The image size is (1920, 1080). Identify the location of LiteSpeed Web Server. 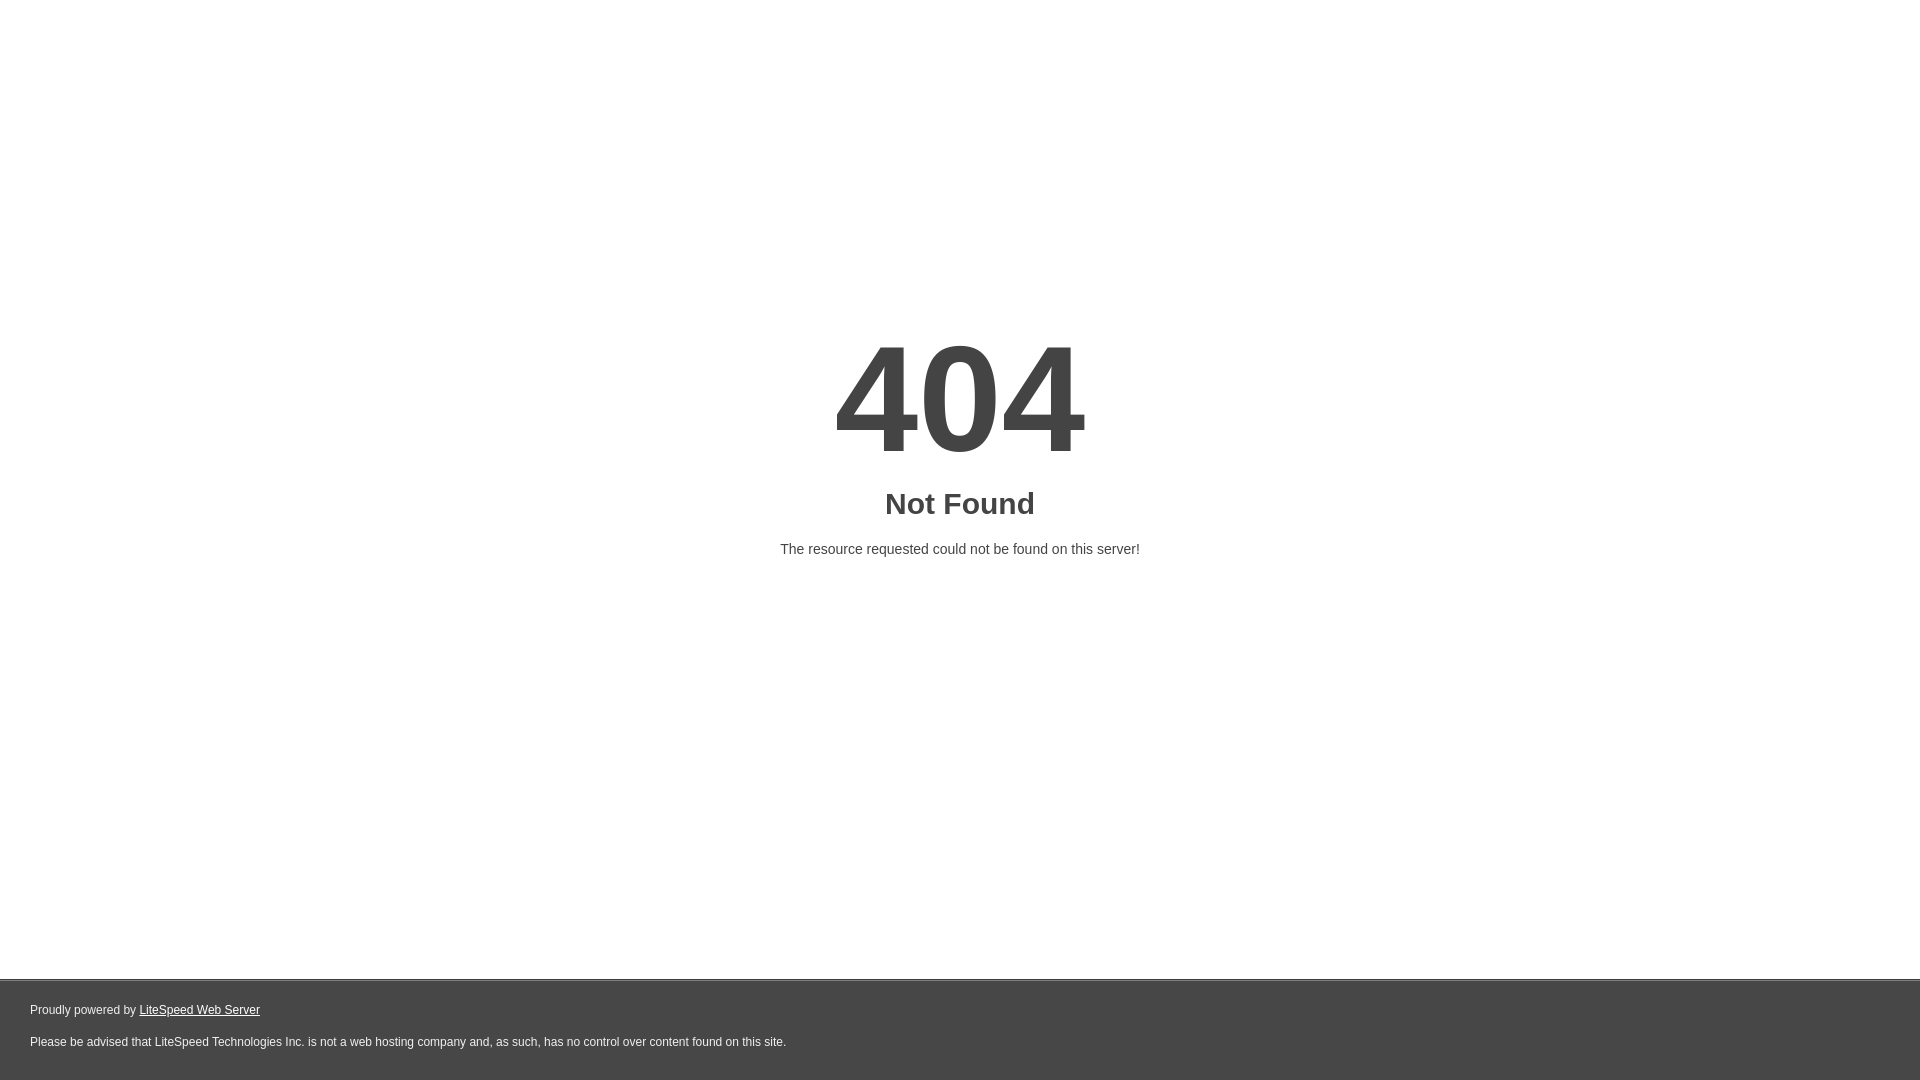
(200, 1010).